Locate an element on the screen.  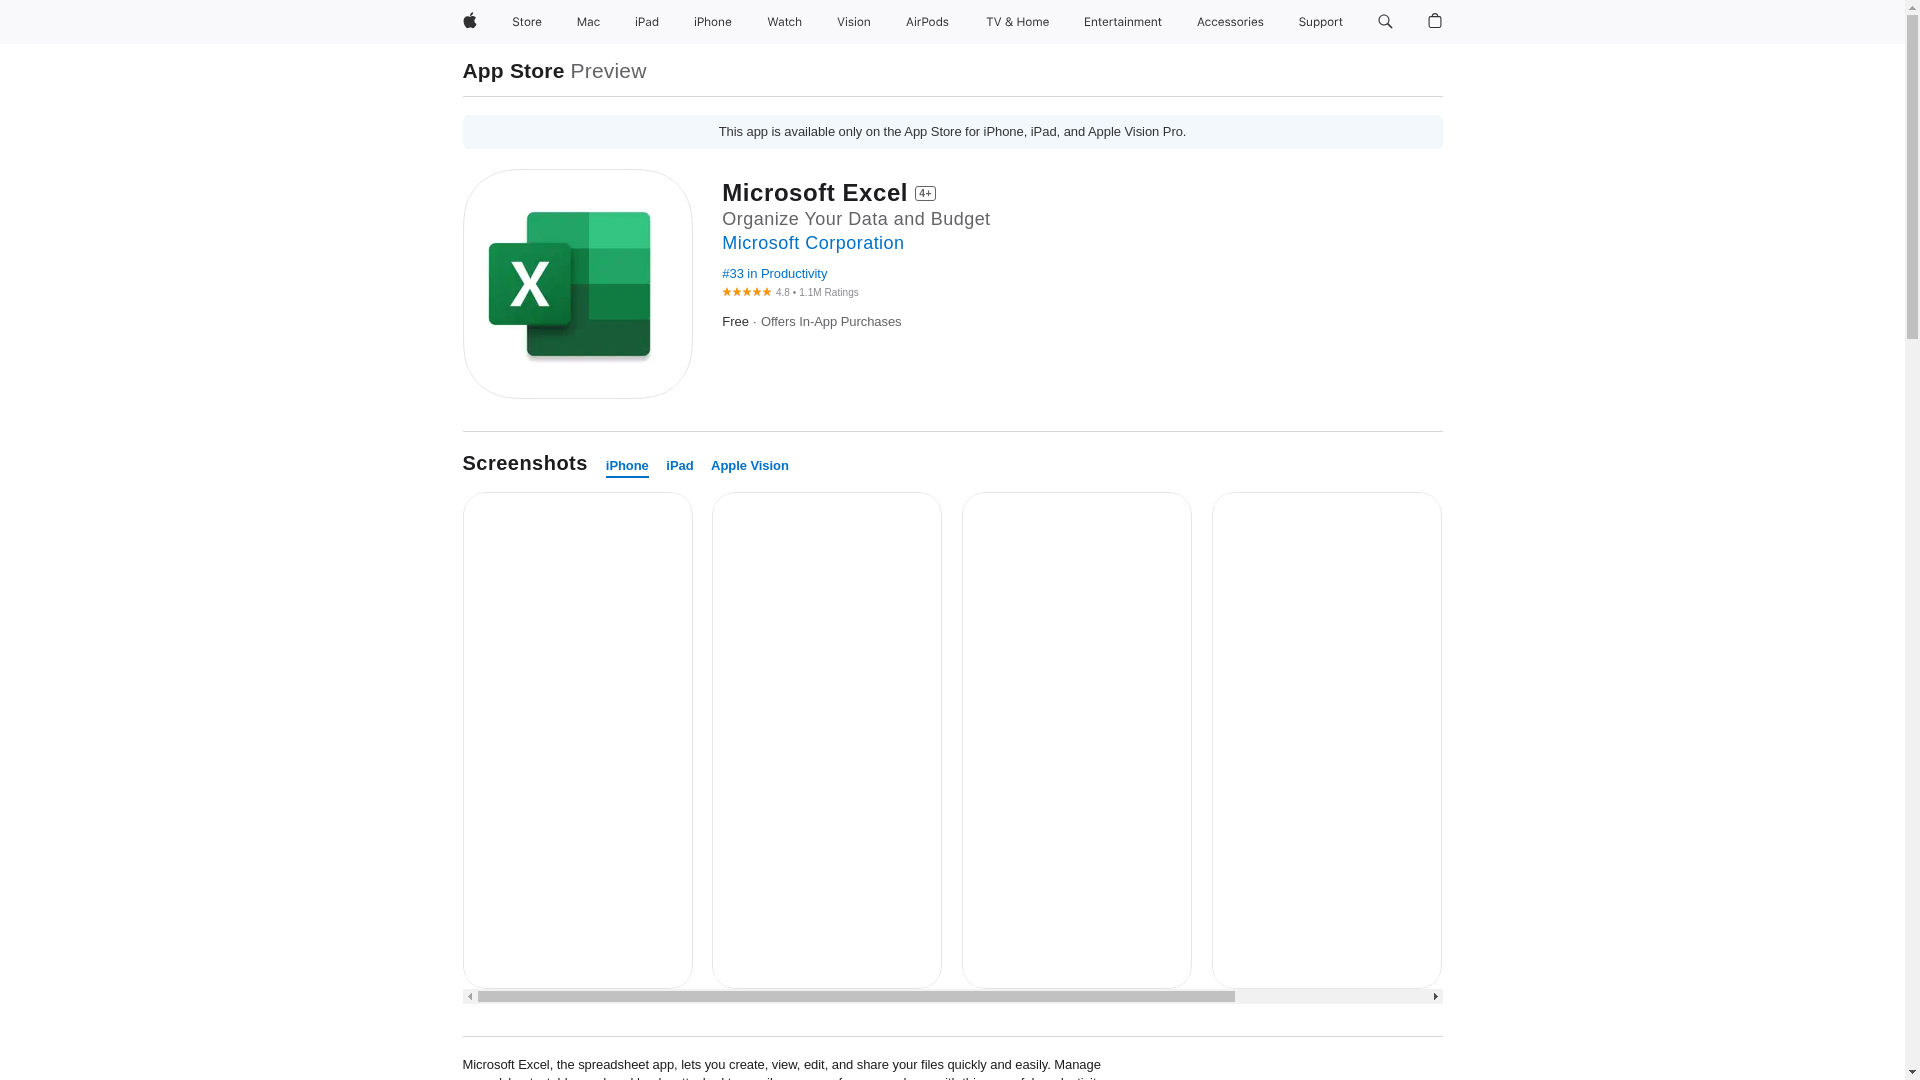
iPhone is located at coordinates (712, 22).